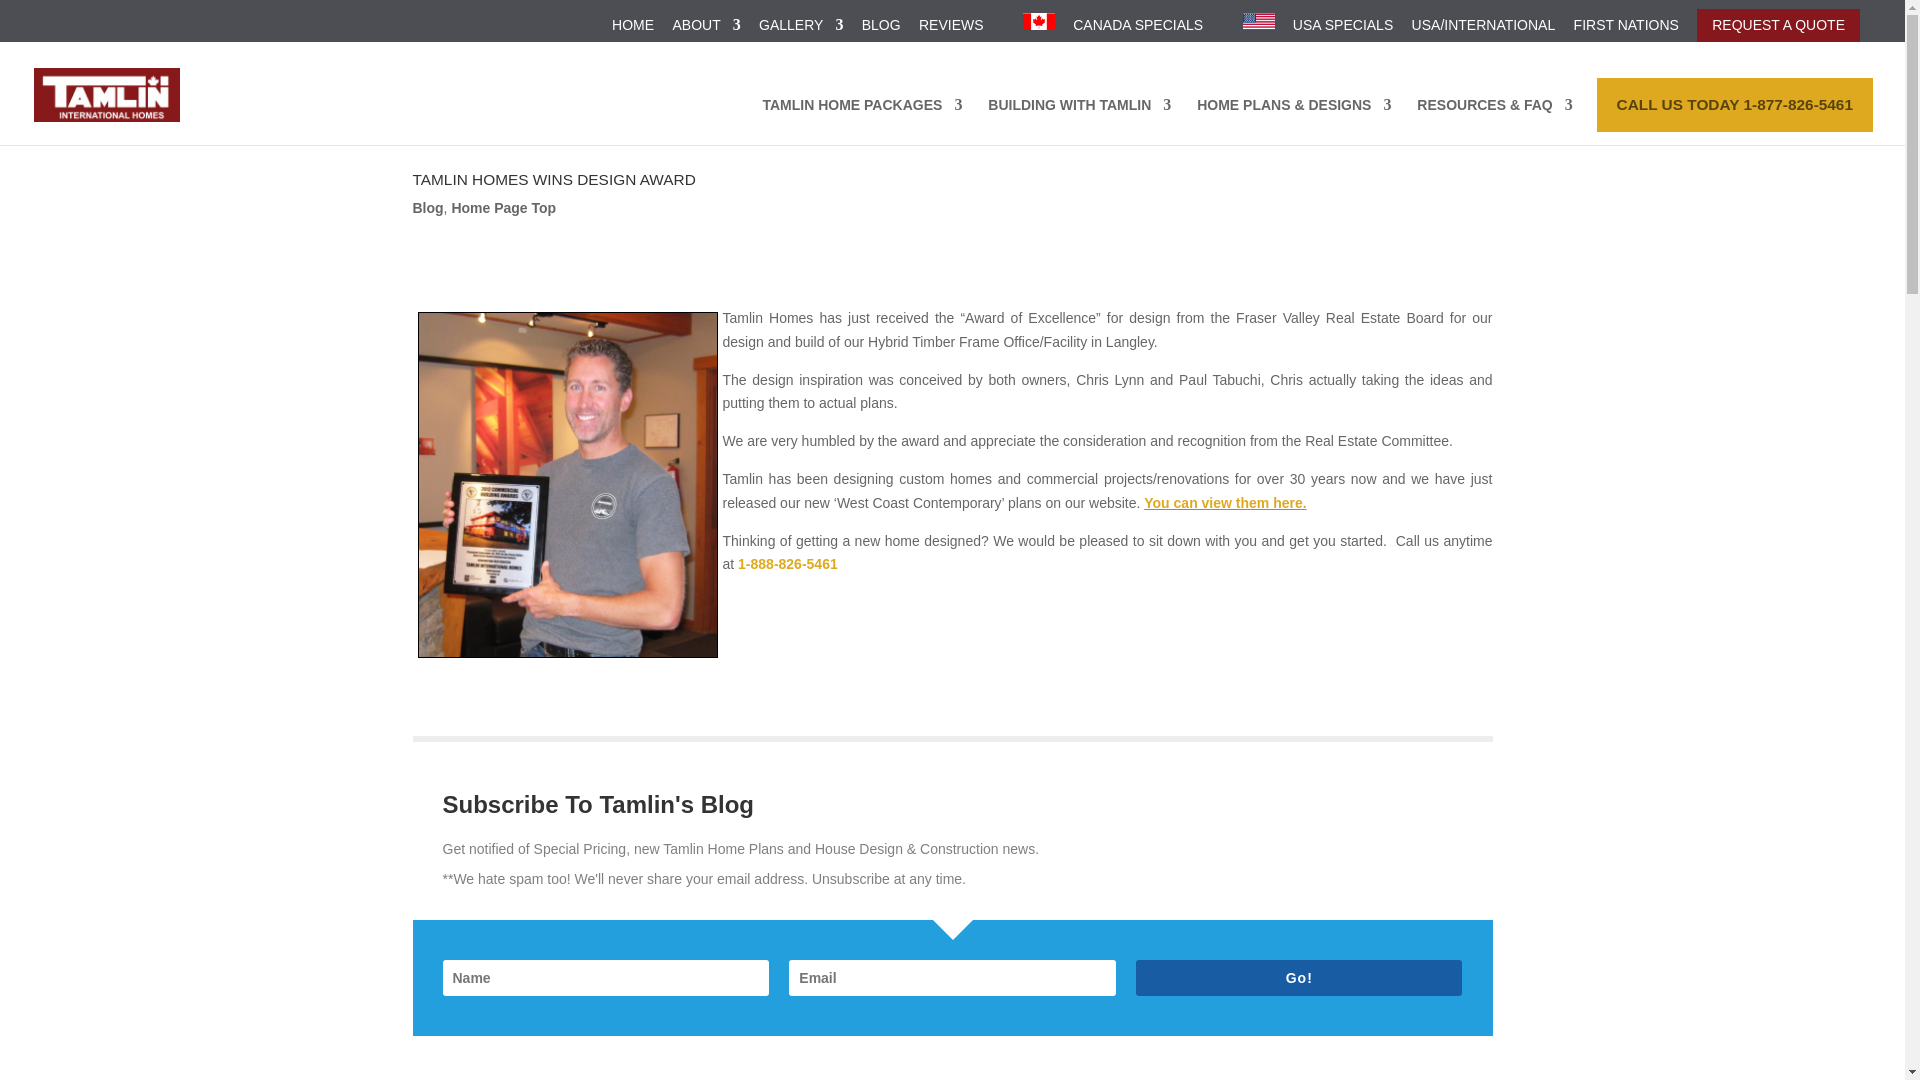 Image resolution: width=1920 pixels, height=1080 pixels. What do you see at coordinates (881, 30) in the screenshot?
I see `BLOG` at bounding box center [881, 30].